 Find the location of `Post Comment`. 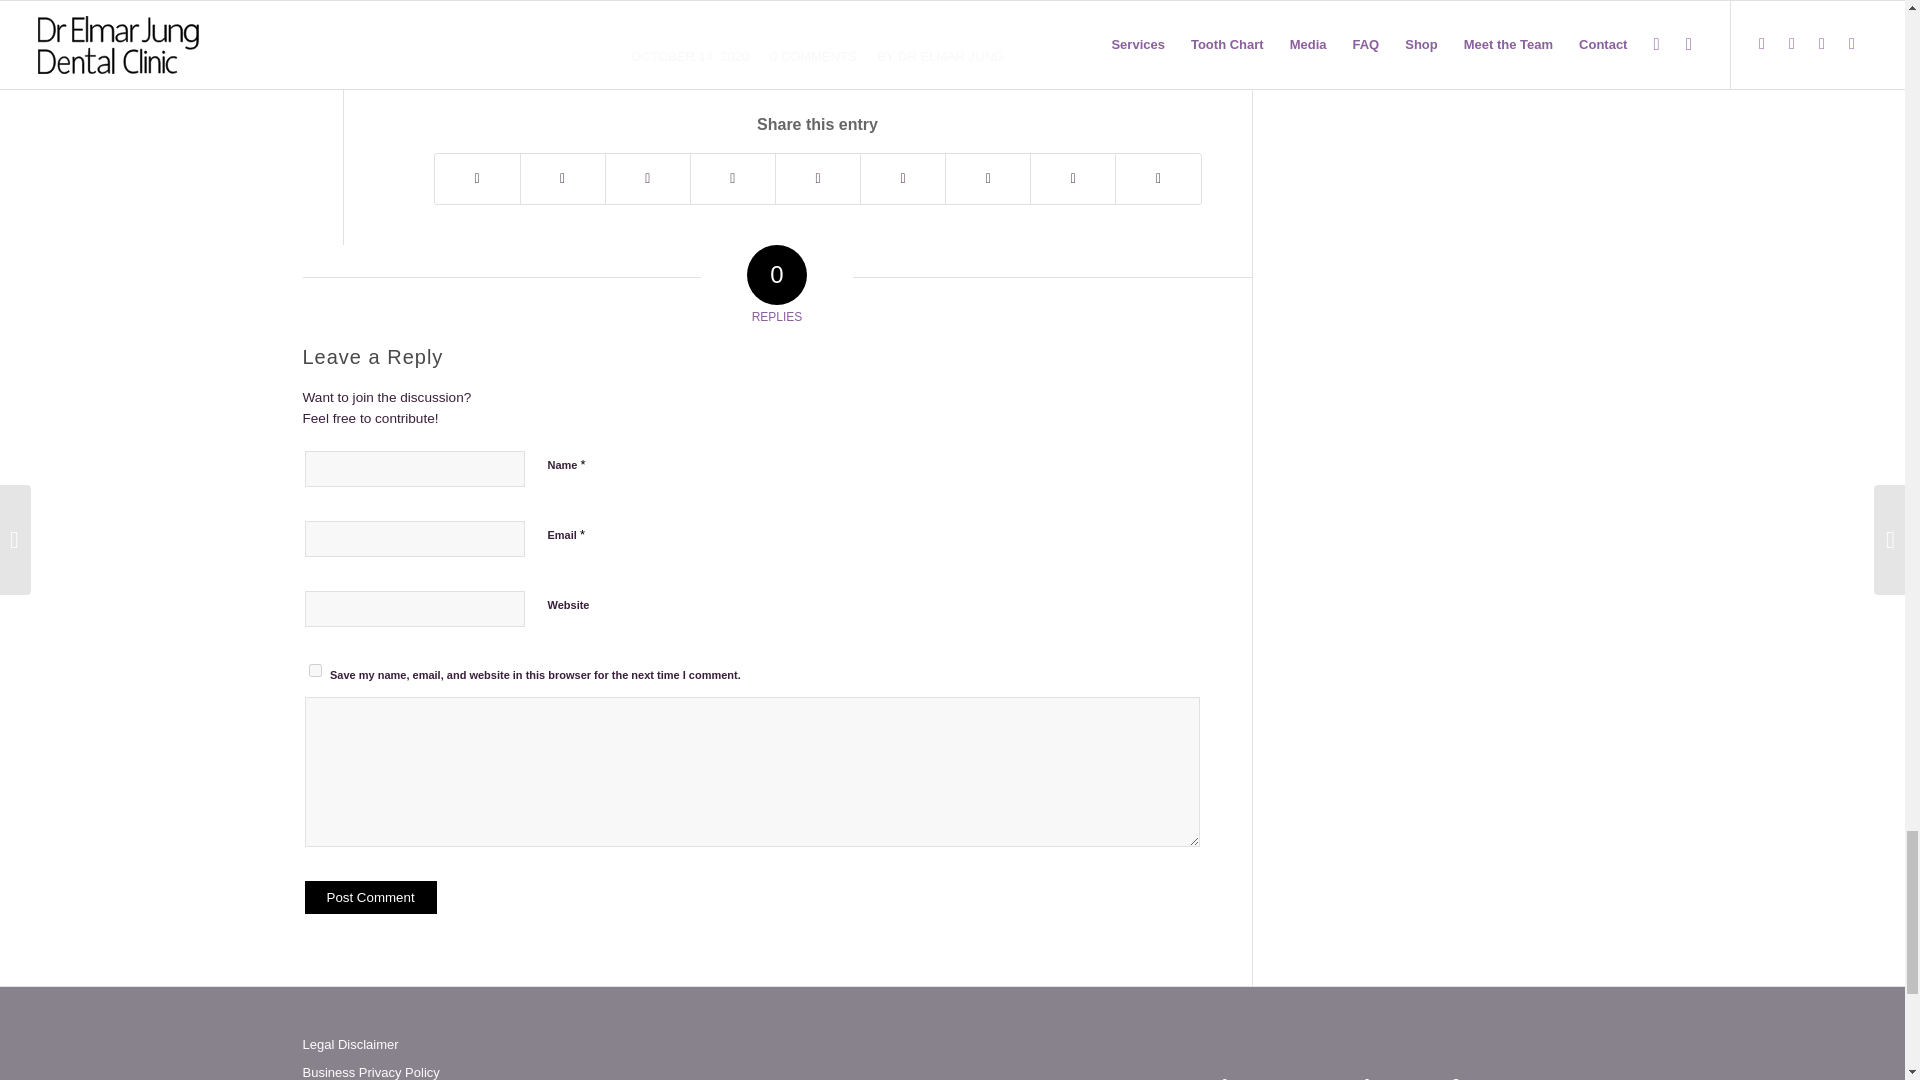

Post Comment is located at coordinates (369, 897).